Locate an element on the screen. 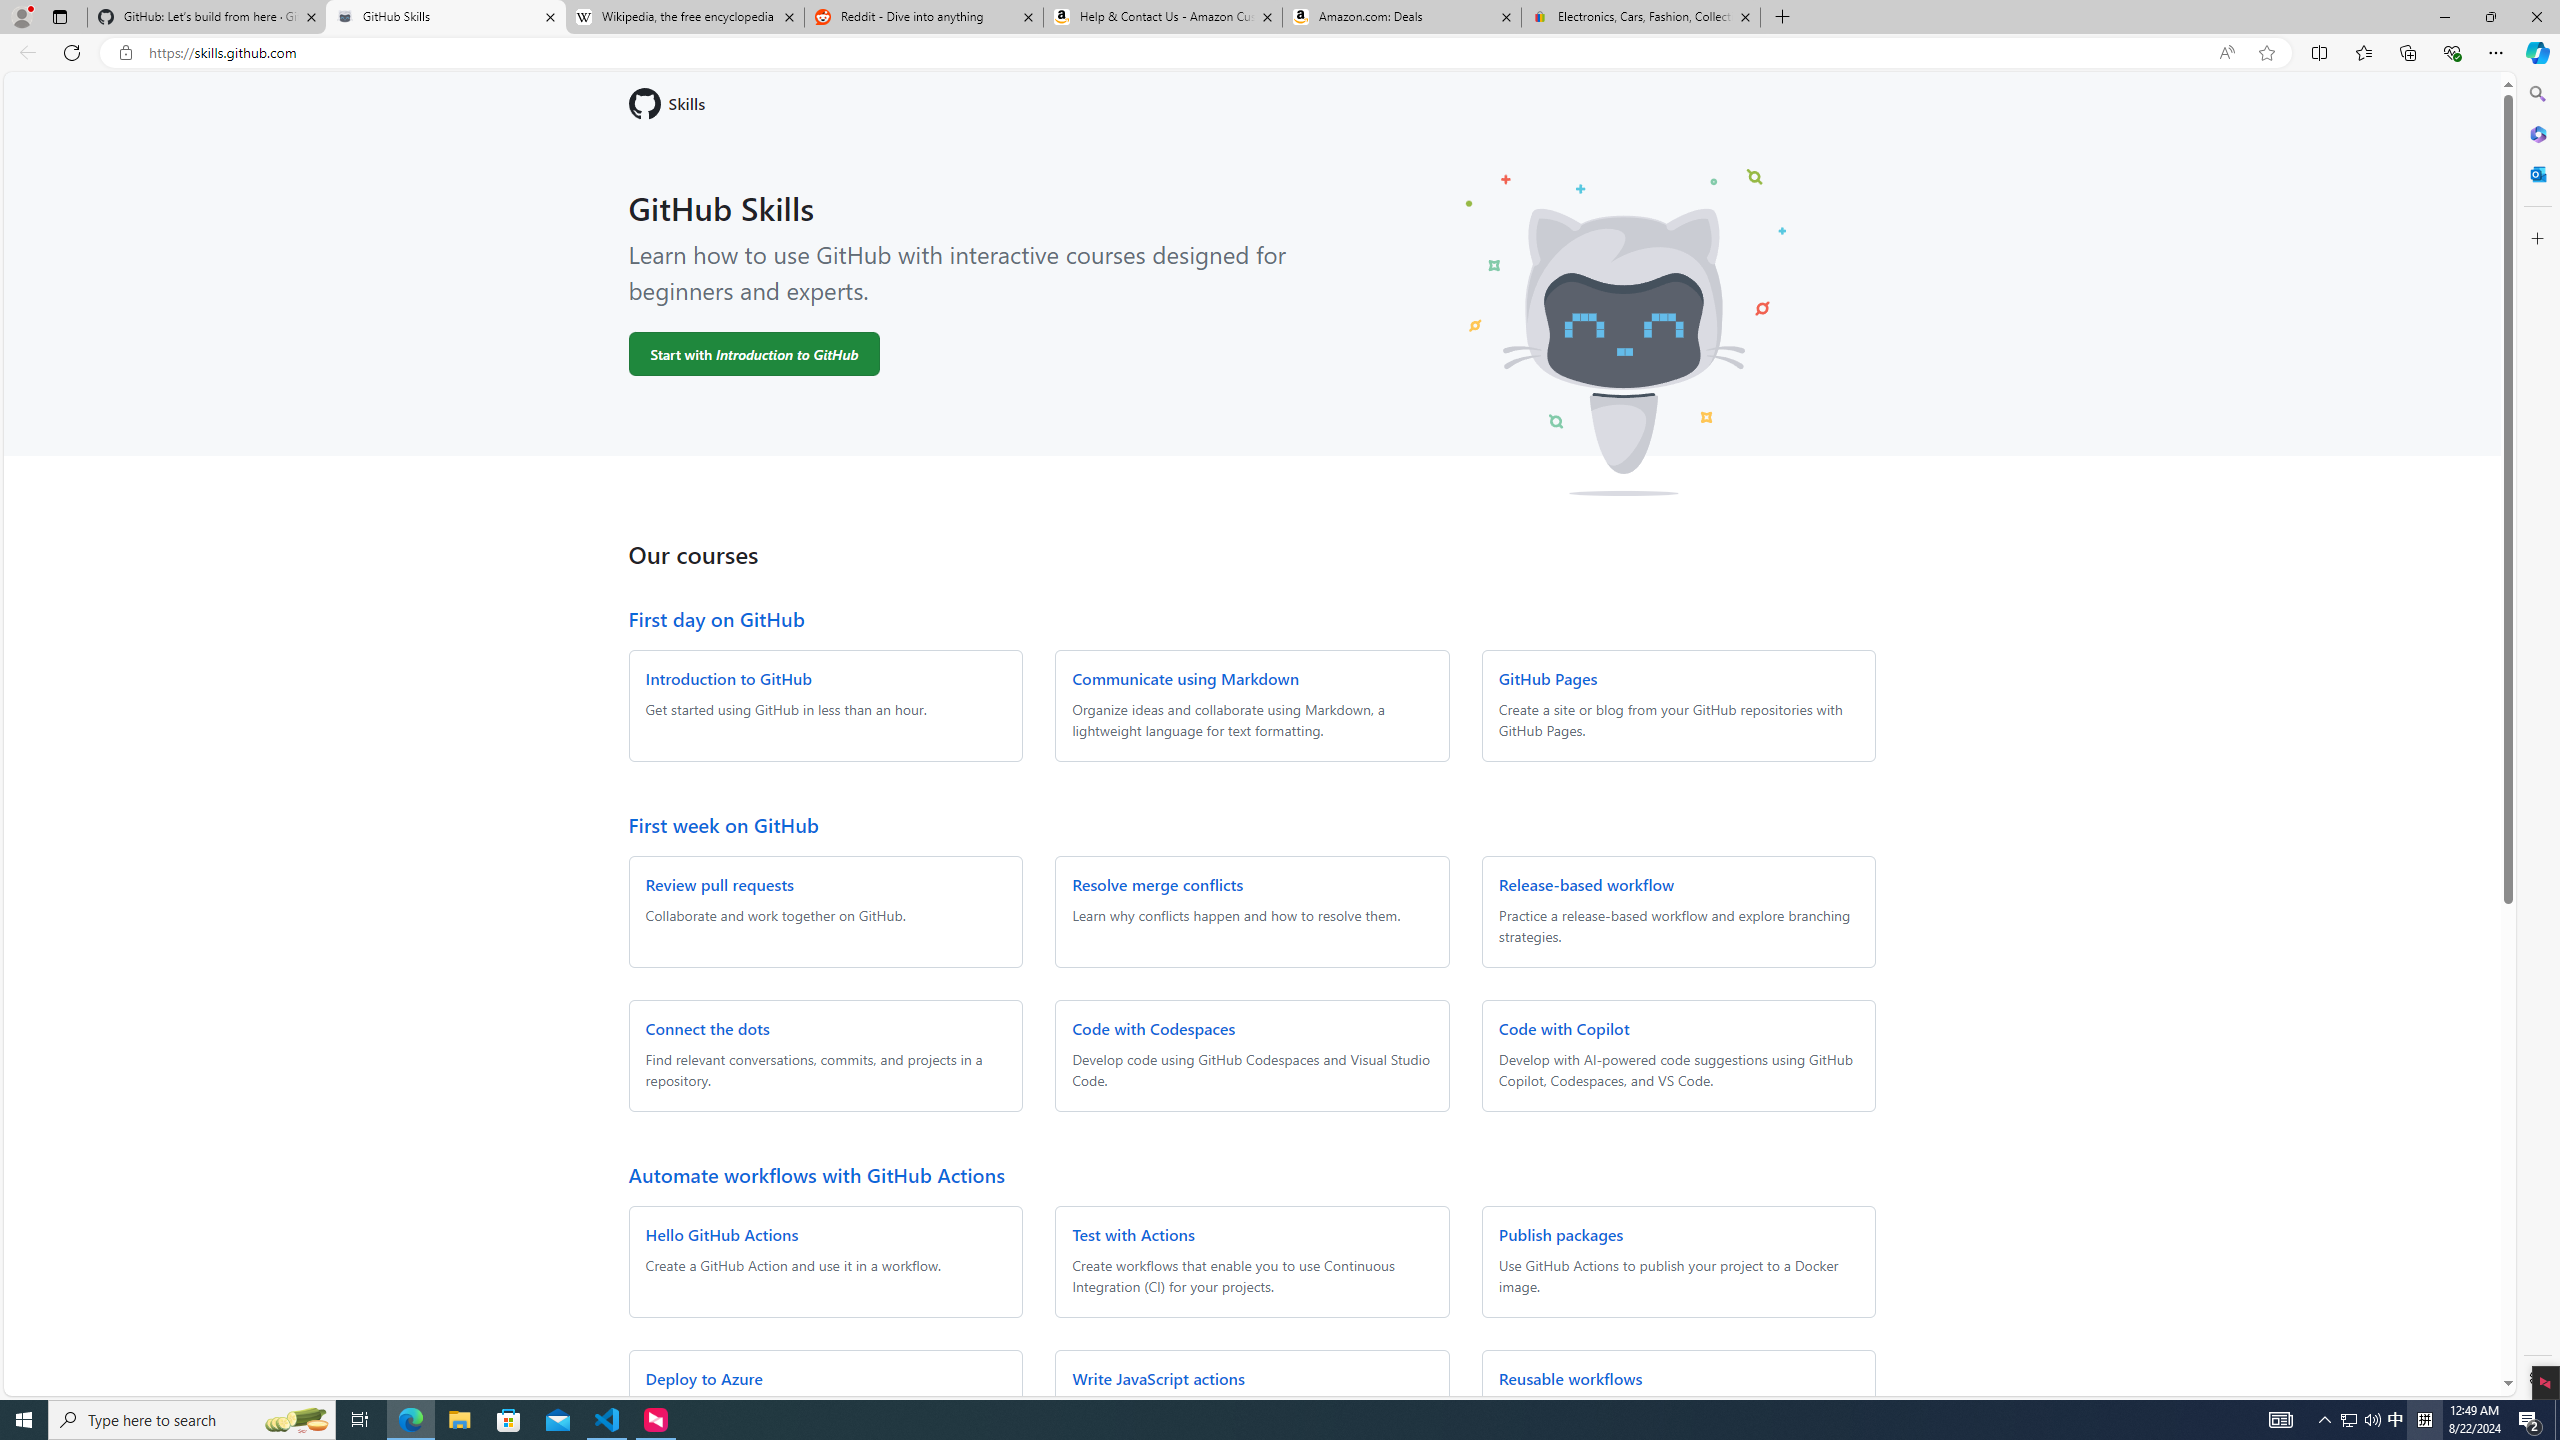 This screenshot has width=2560, height=1440. Test with Actions is located at coordinates (1134, 1234).